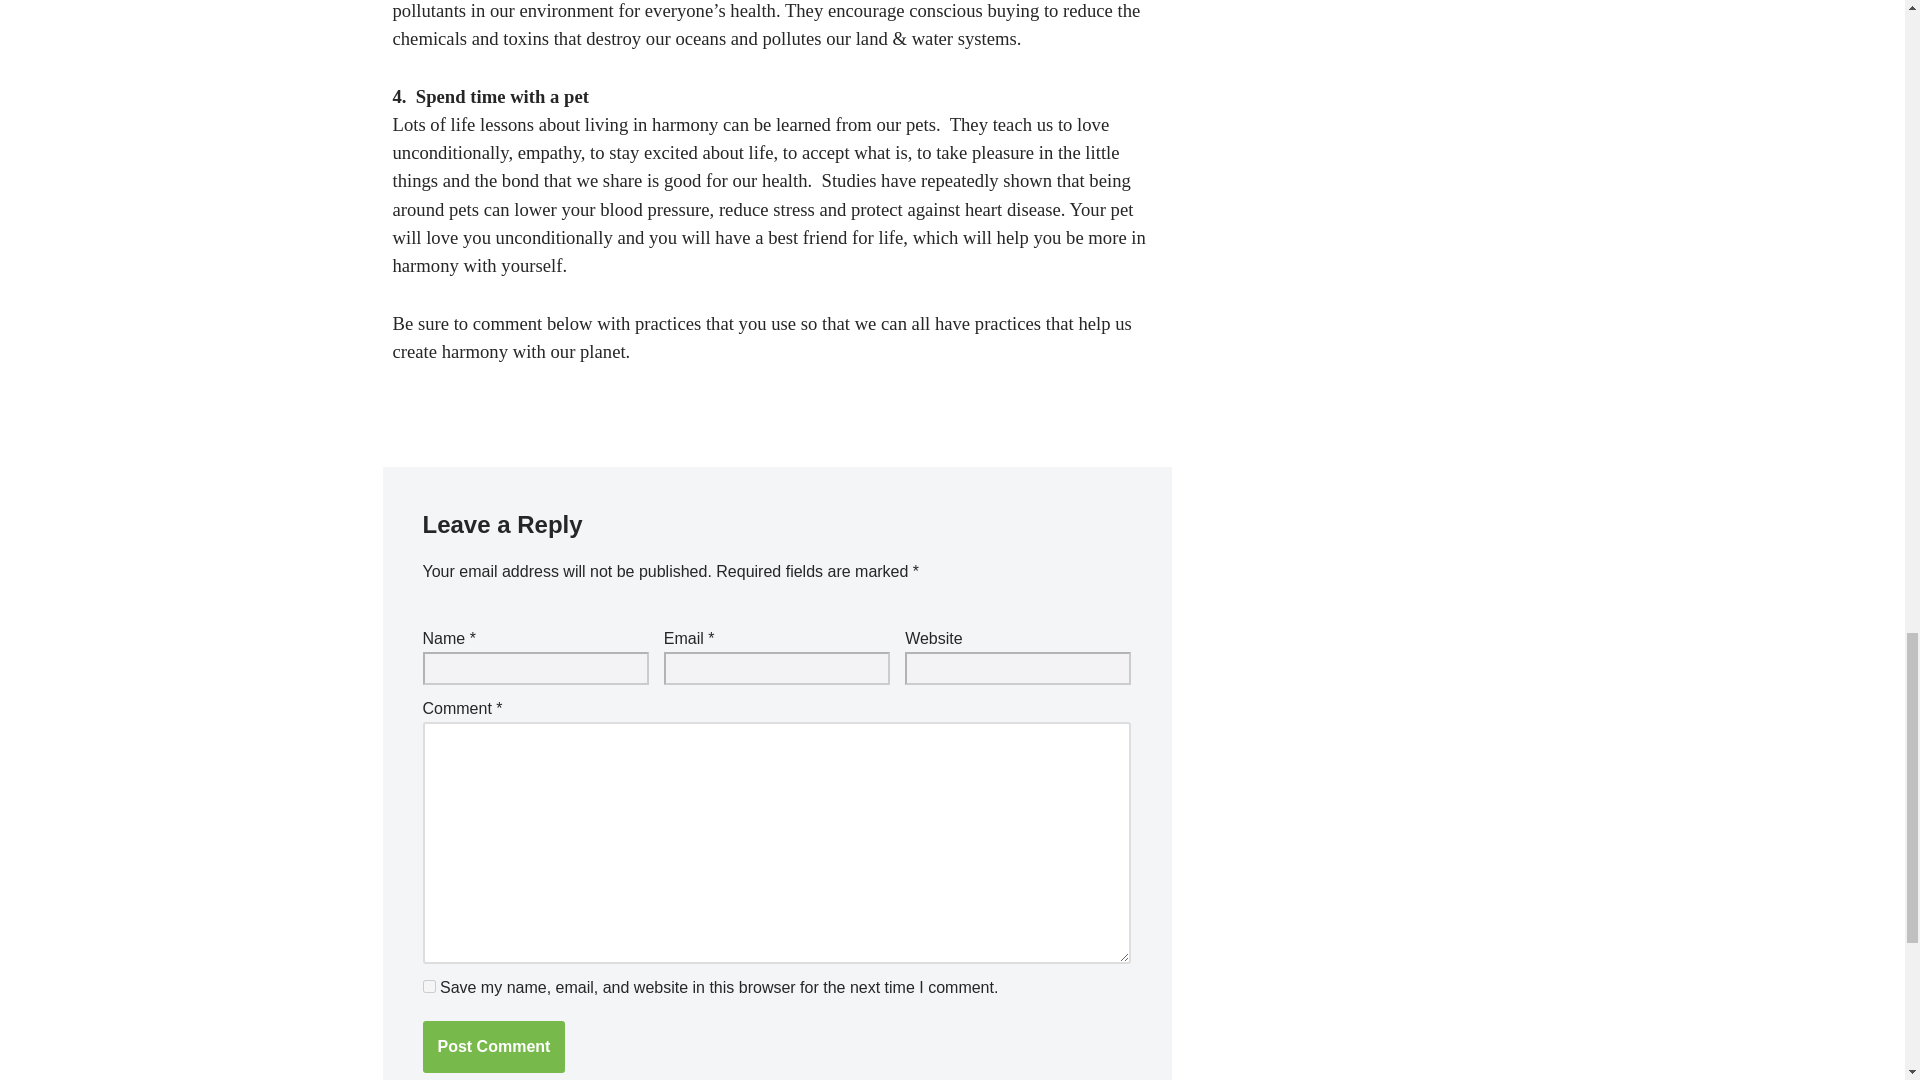 Image resolution: width=1920 pixels, height=1080 pixels. I want to click on yes, so click(428, 986).